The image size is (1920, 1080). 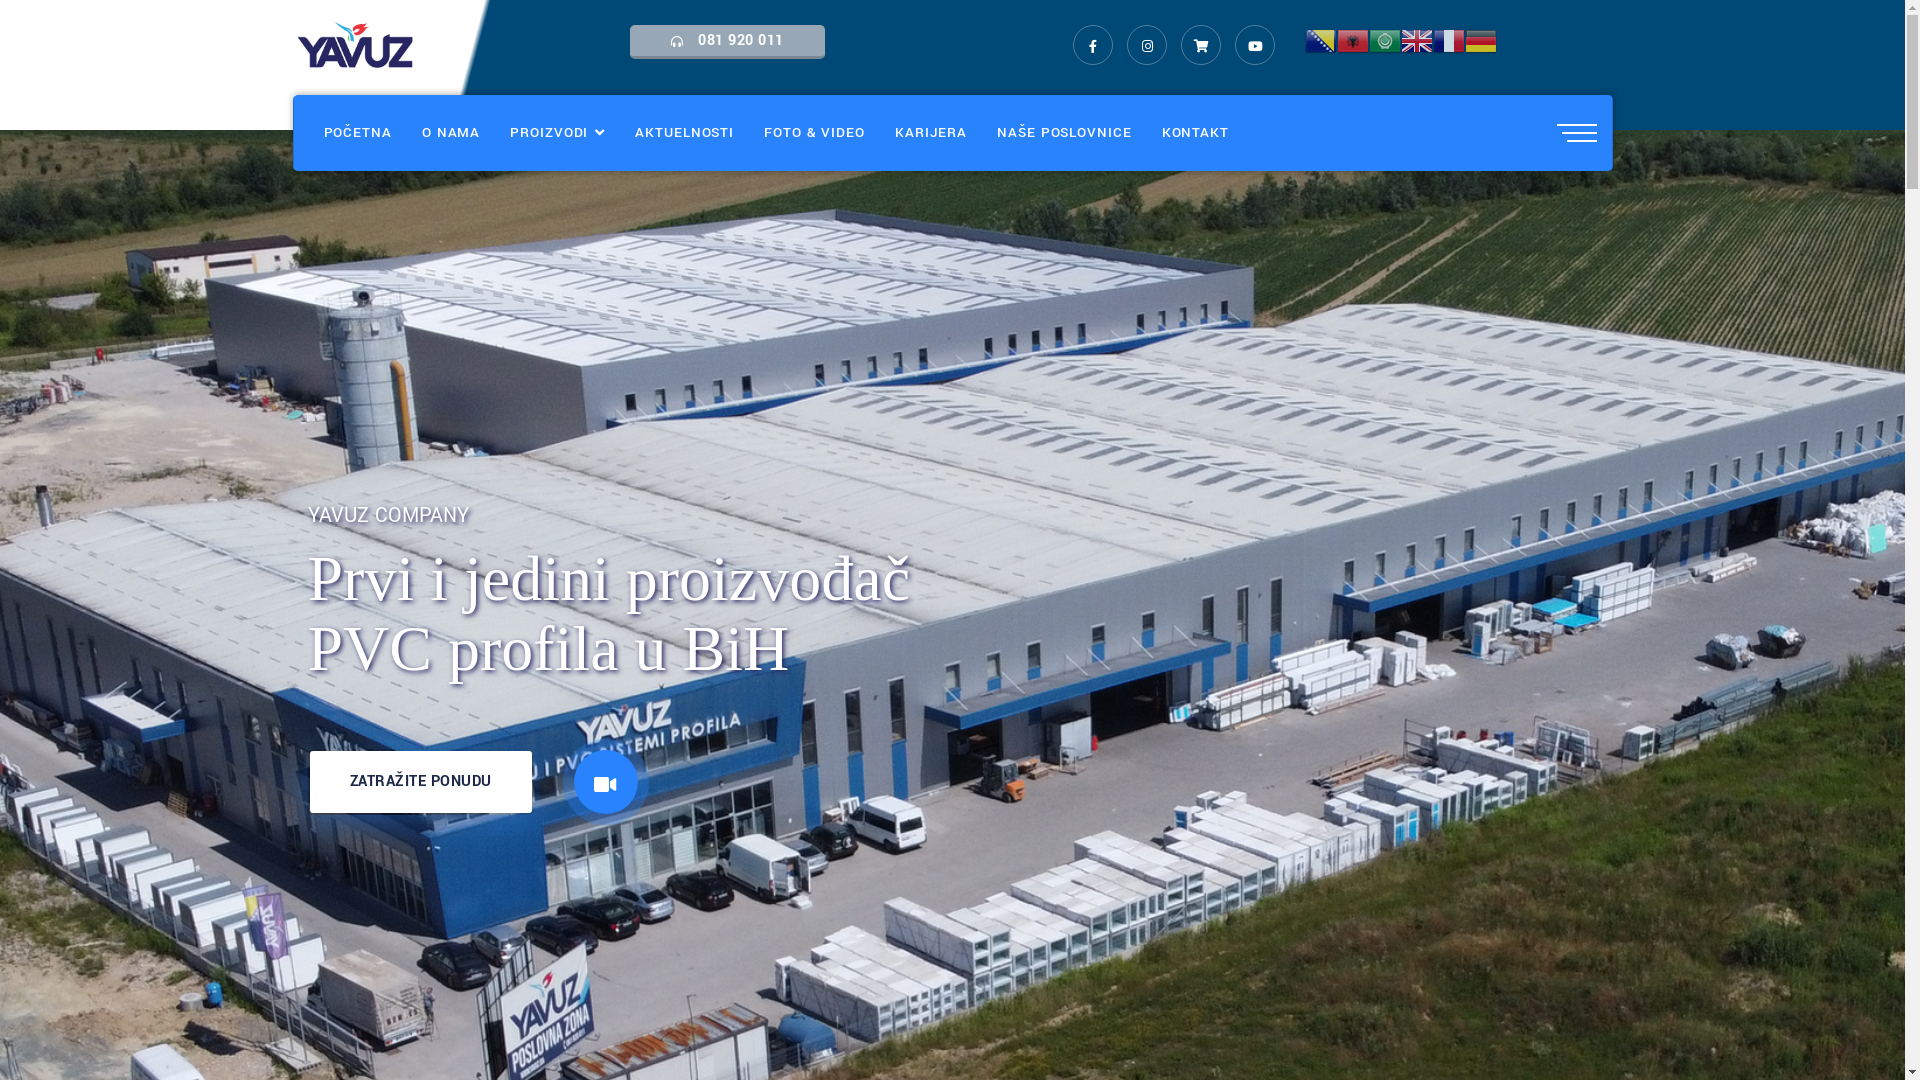 I want to click on AKTUELNOSTI, so click(x=684, y=133).